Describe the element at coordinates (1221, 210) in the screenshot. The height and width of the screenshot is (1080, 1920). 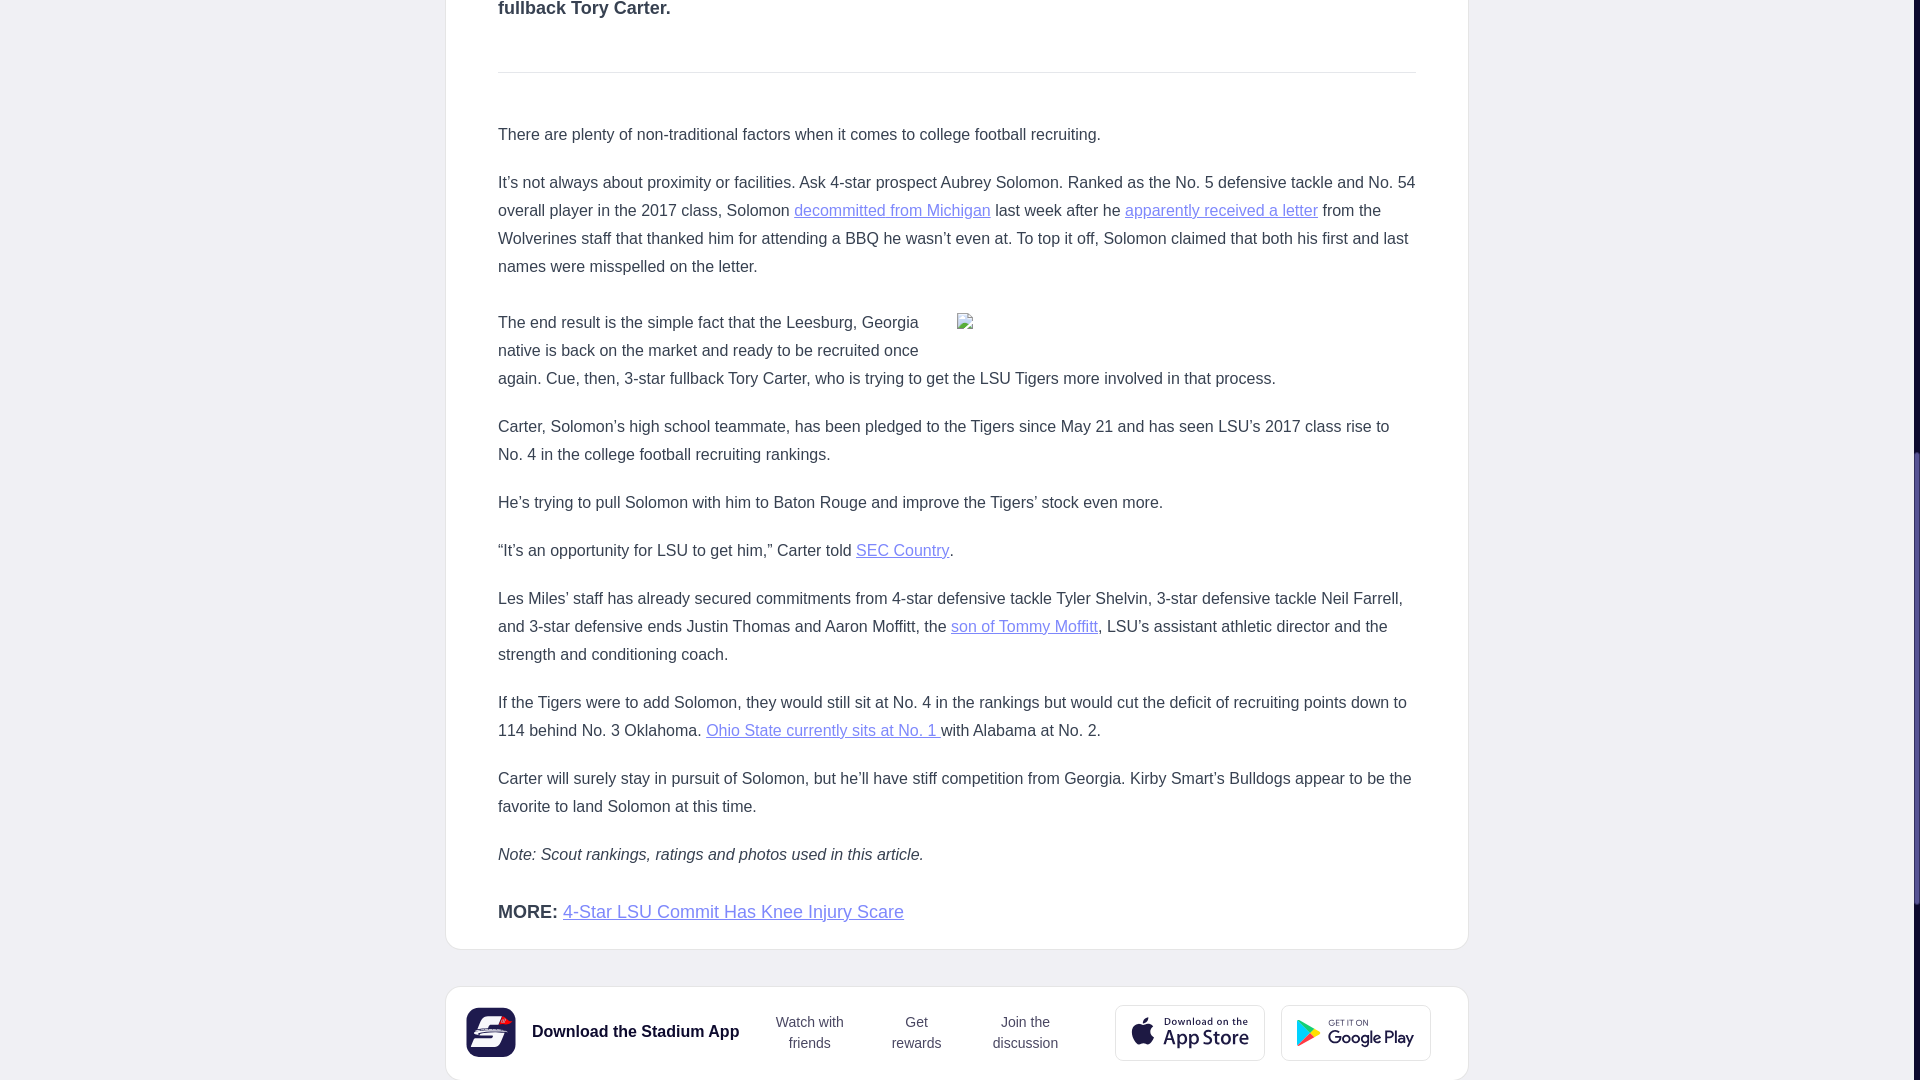
I see `apparently received a letter` at that location.